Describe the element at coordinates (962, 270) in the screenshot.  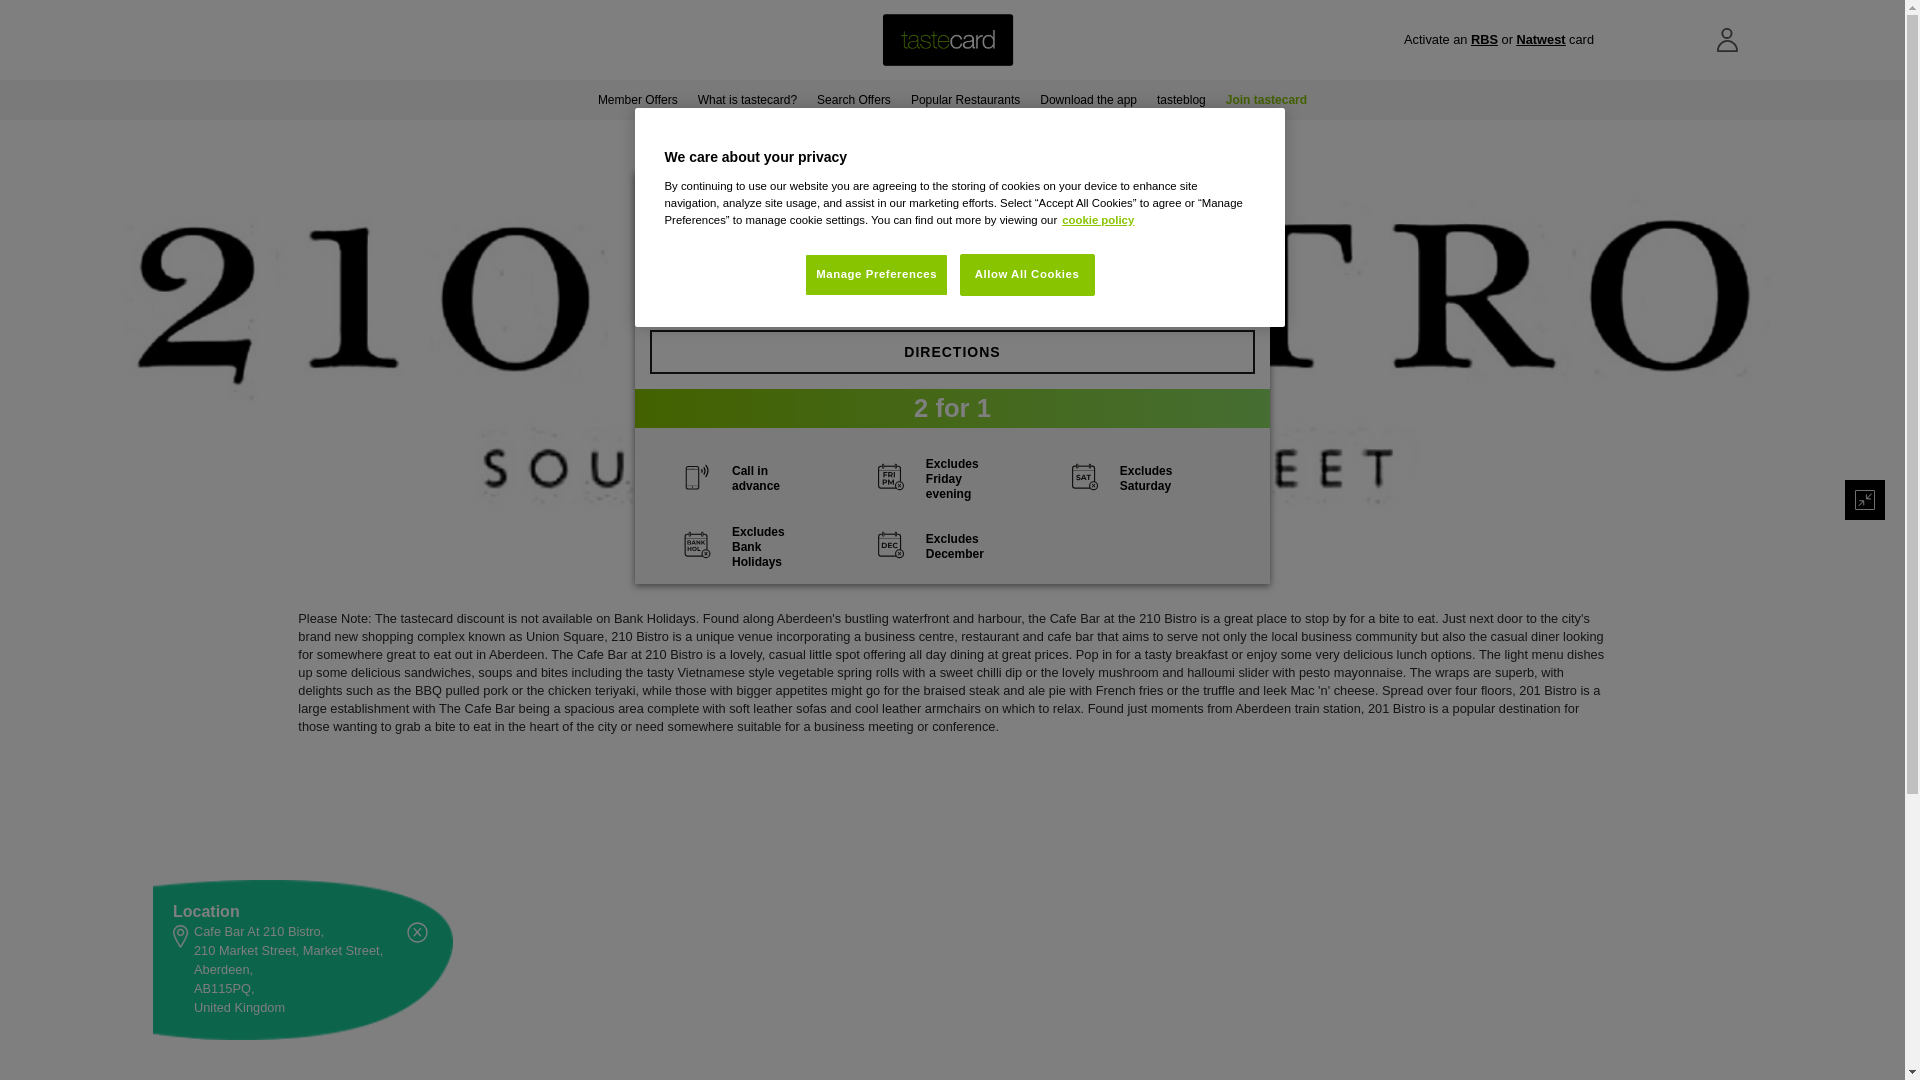
I see `01224 211 857` at that location.